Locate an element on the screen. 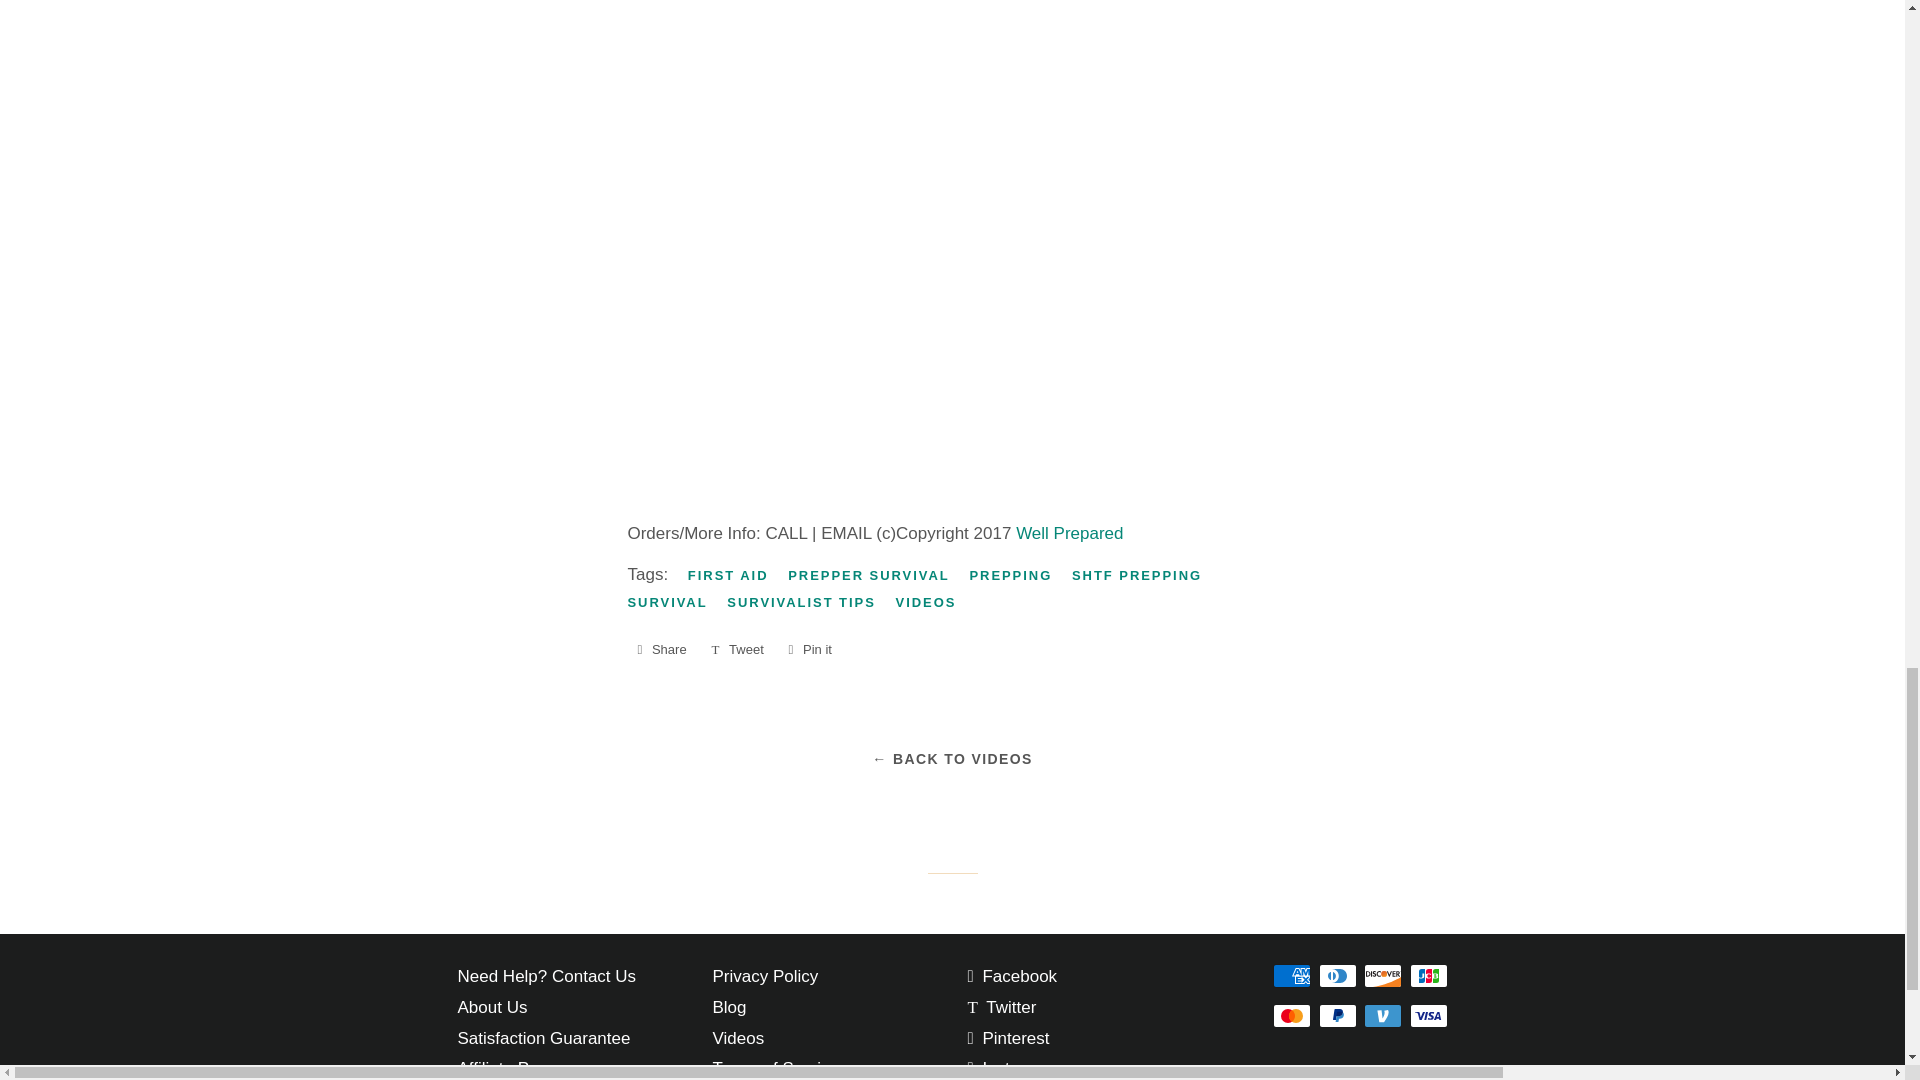 This screenshot has height=1080, width=1920. Well Prepared on Pinterest is located at coordinates (1008, 1038).